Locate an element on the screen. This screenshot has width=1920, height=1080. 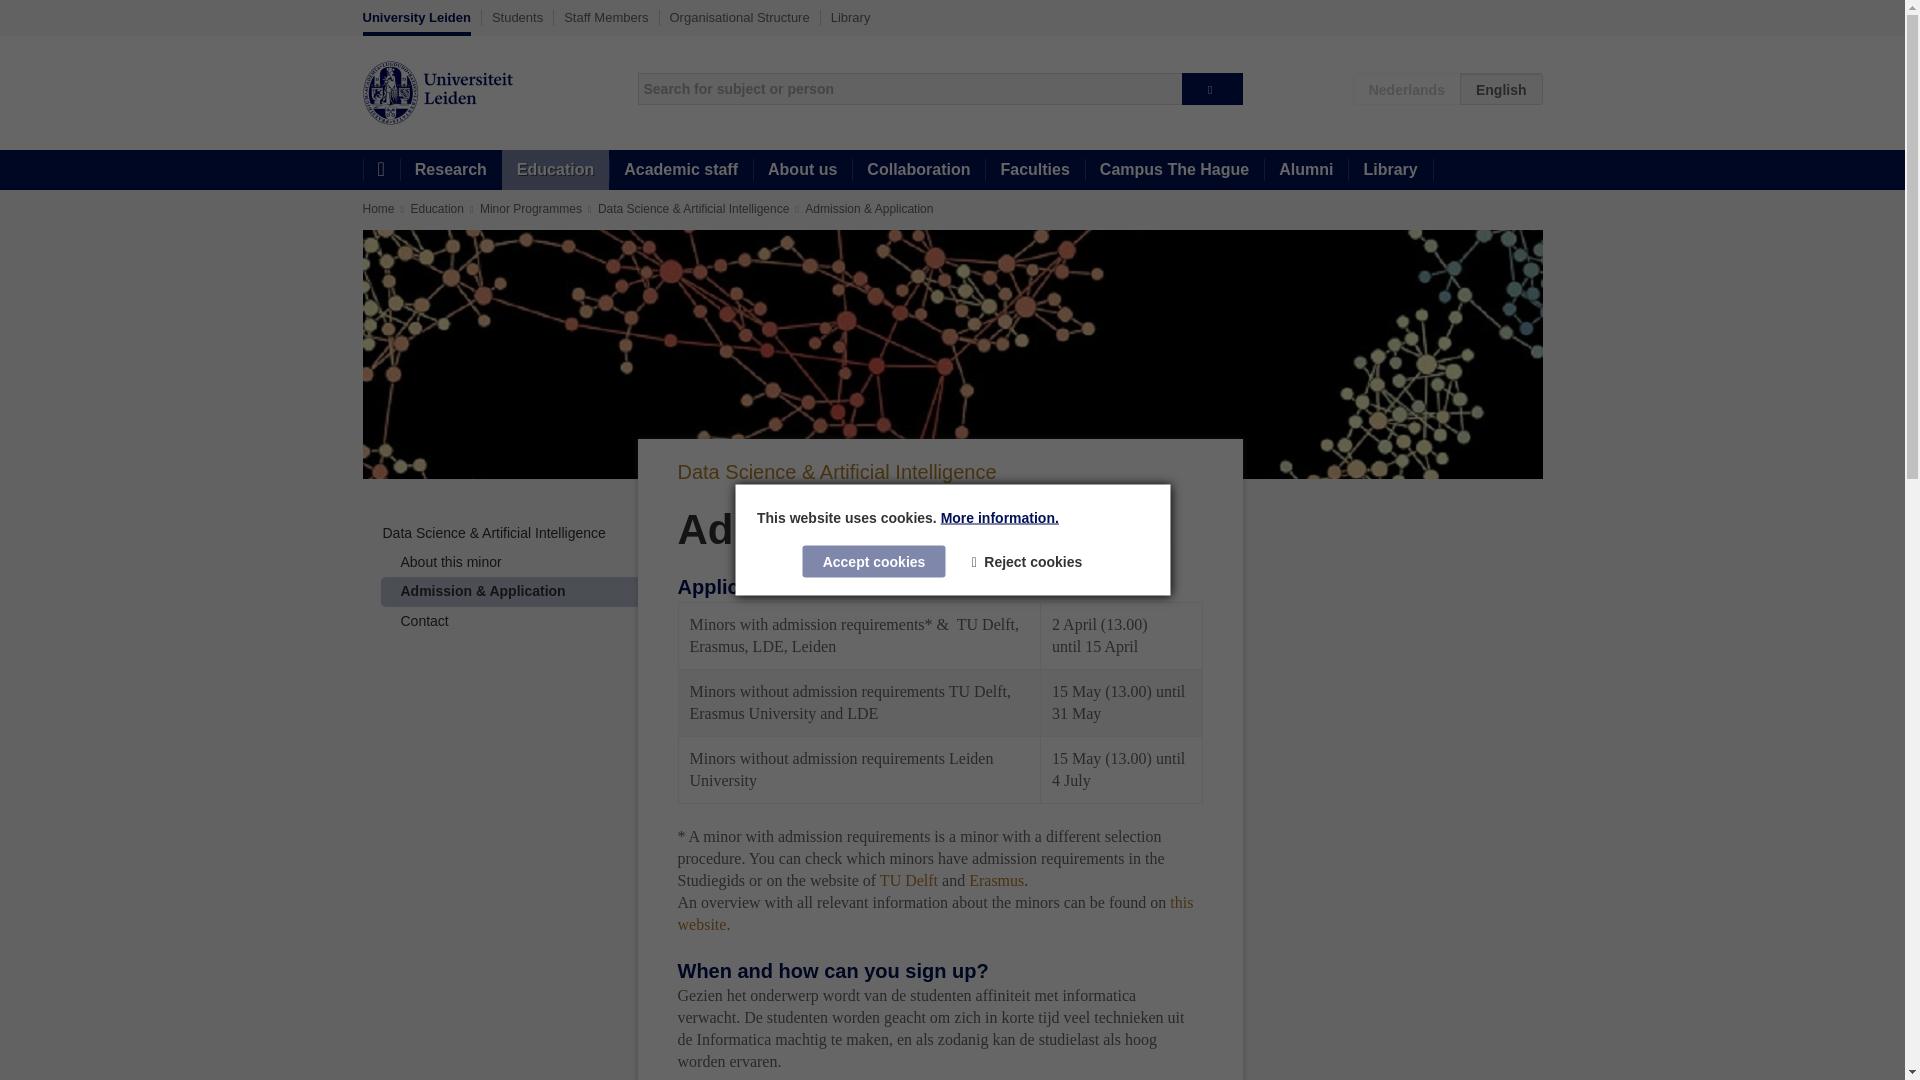
Academic staff is located at coordinates (680, 170).